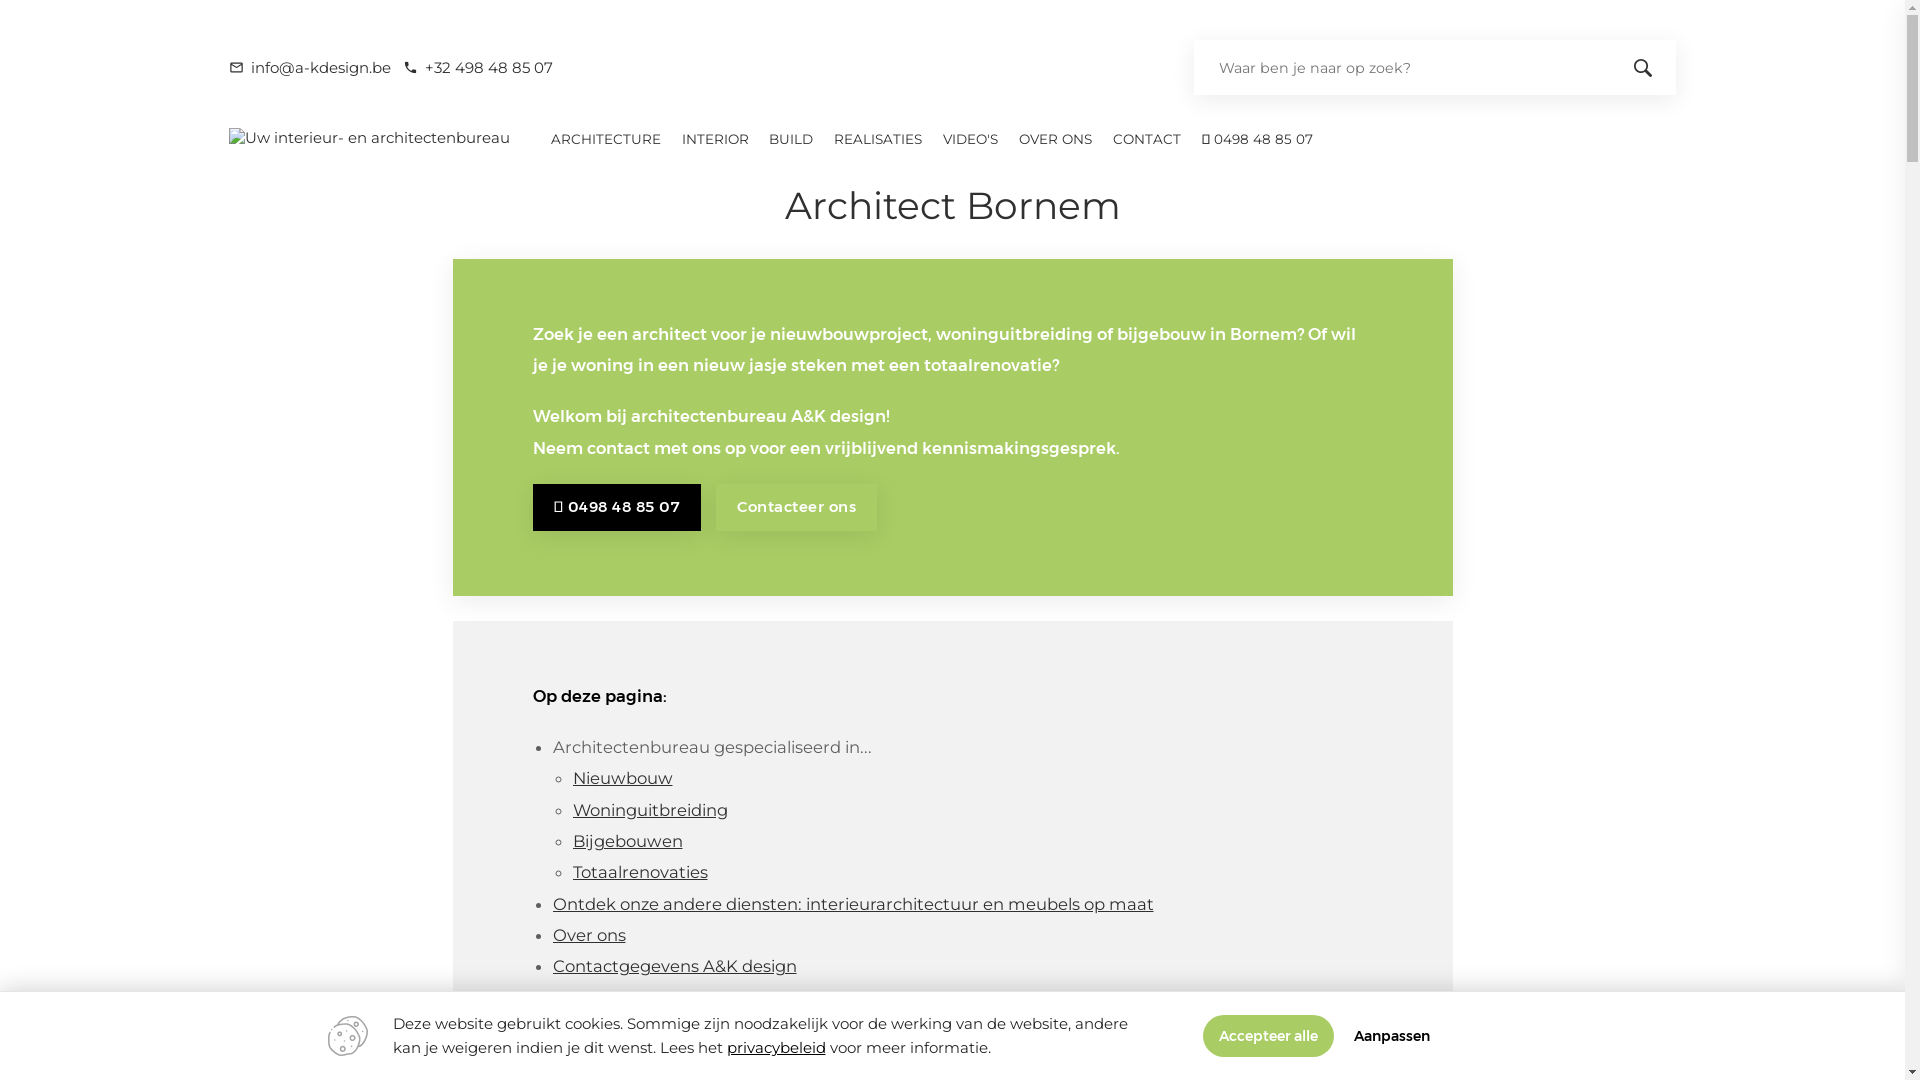 The width and height of the screenshot is (1920, 1080). I want to click on Accepteer alle, so click(1268, 1036).